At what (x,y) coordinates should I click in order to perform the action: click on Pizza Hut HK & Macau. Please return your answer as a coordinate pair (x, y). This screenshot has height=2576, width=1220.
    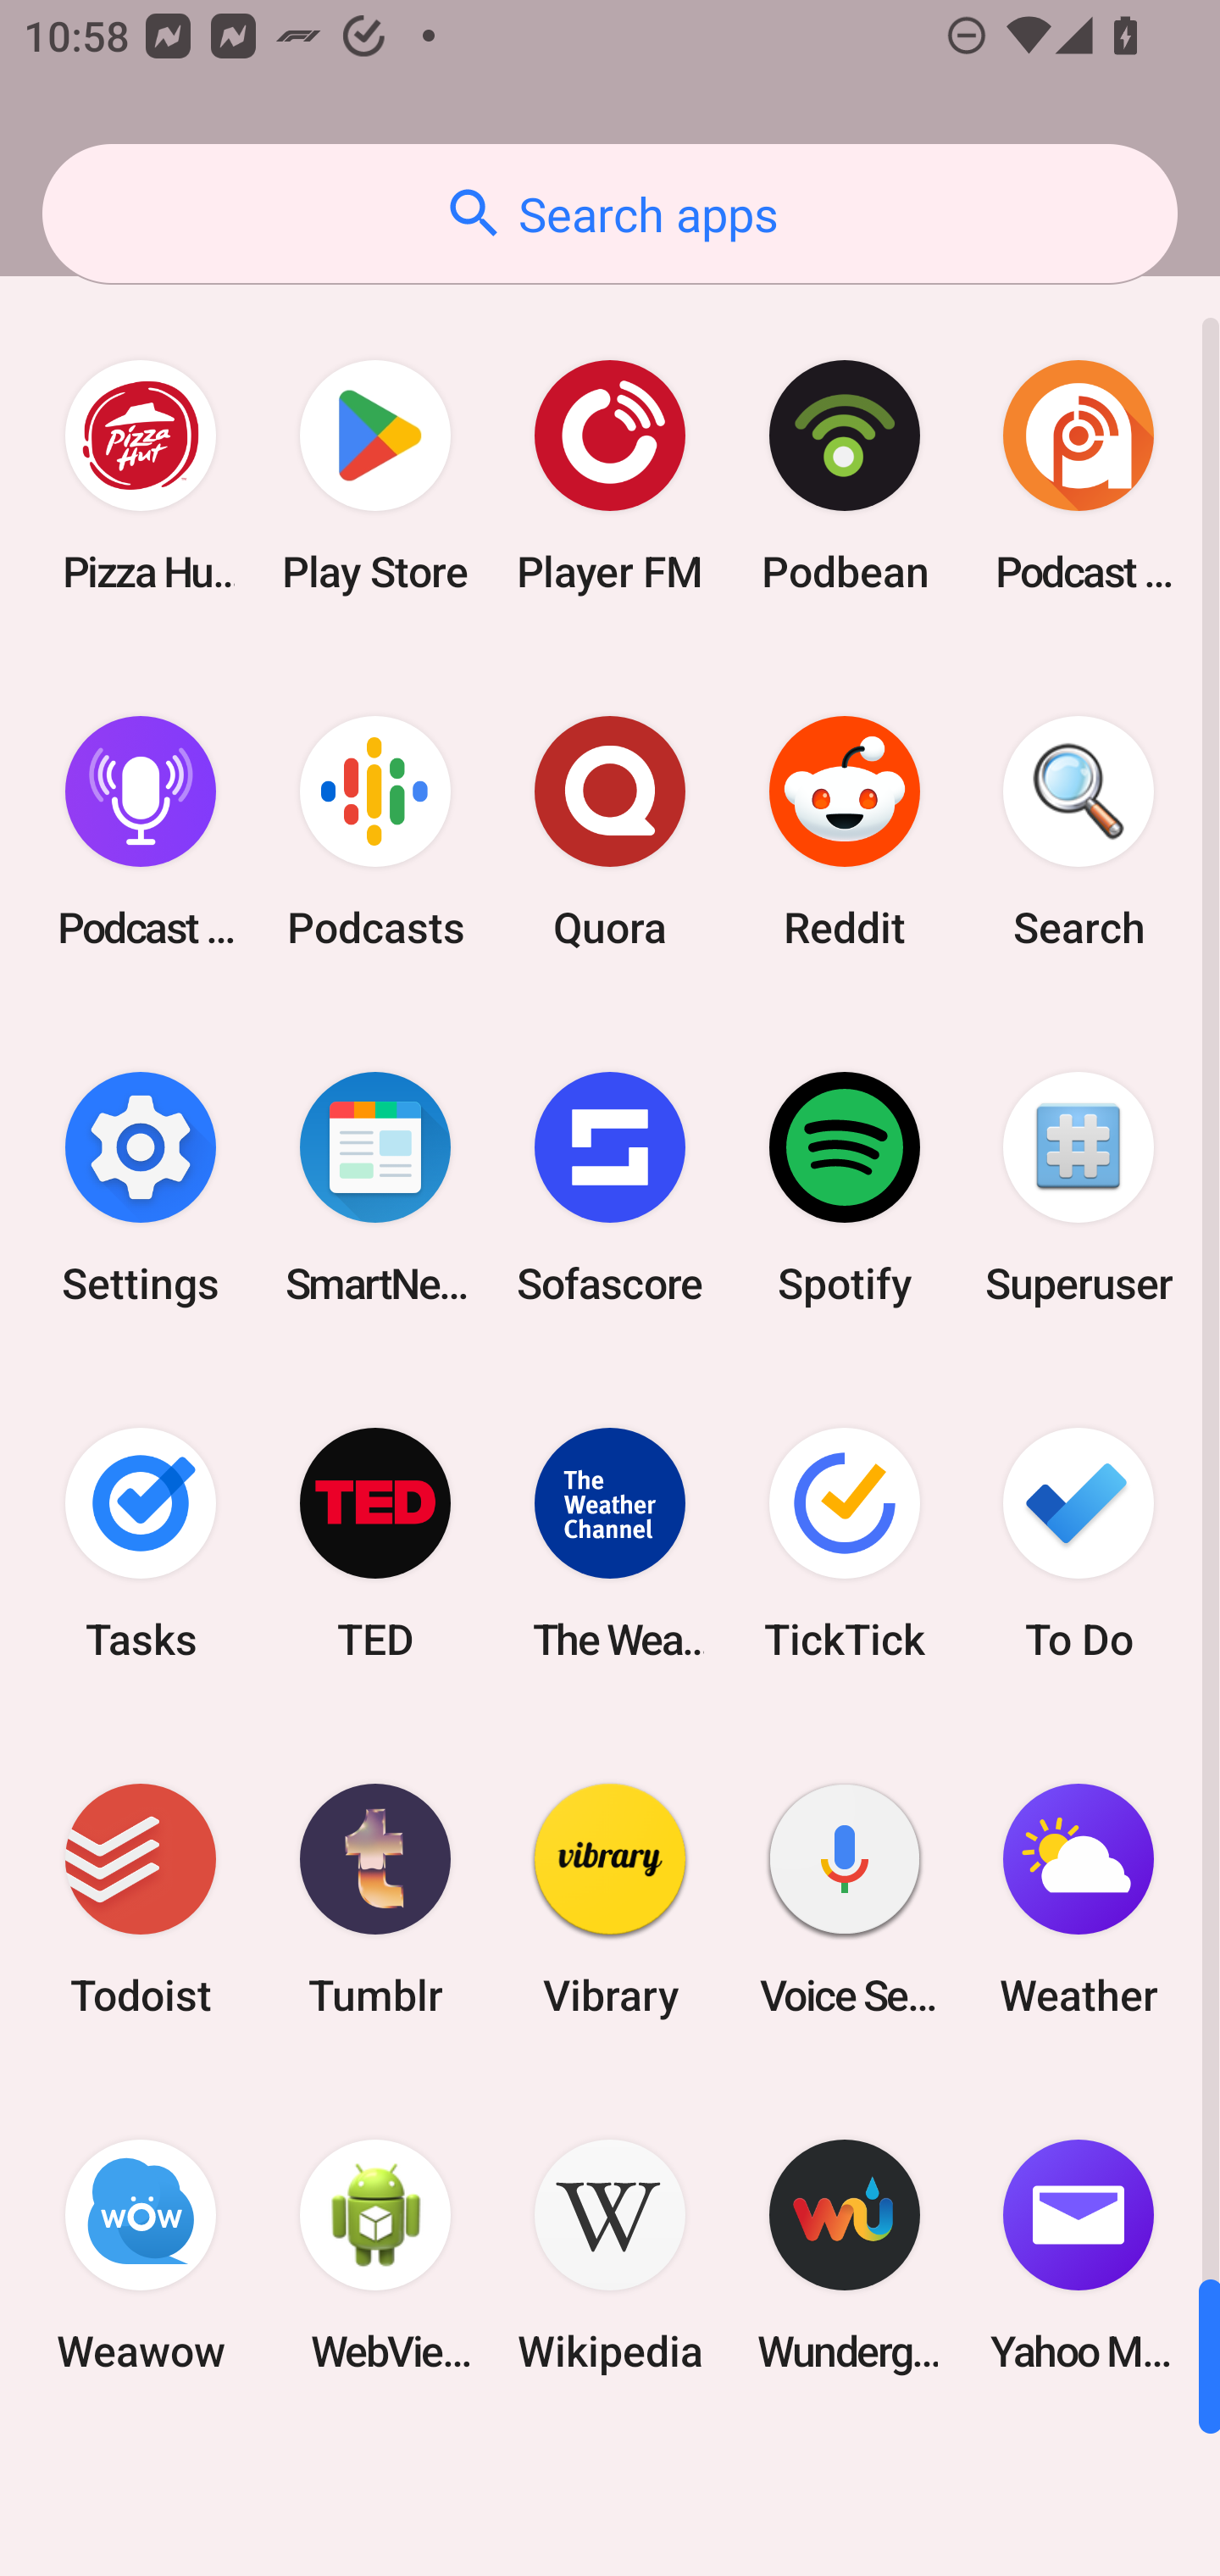
    Looking at the image, I should click on (141, 476).